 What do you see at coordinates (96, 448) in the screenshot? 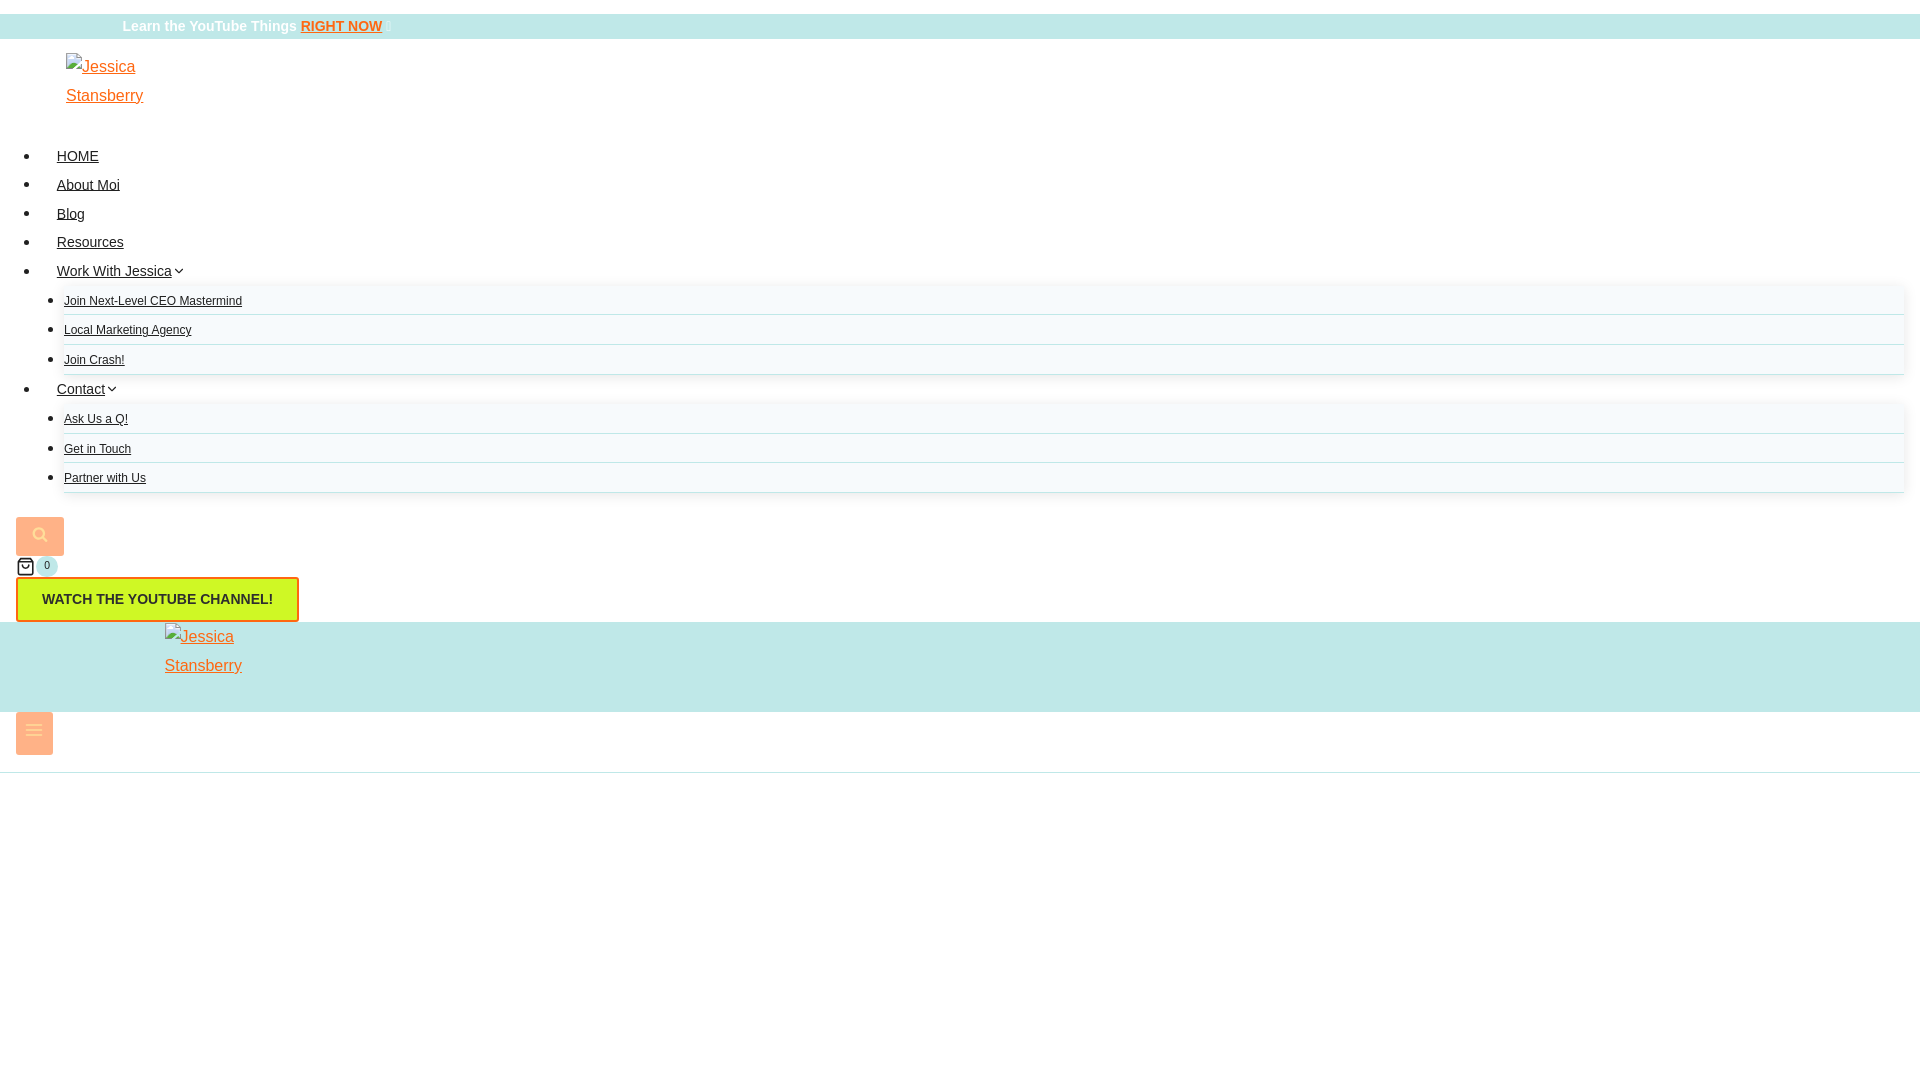
I see `Get in Touch` at bounding box center [96, 448].